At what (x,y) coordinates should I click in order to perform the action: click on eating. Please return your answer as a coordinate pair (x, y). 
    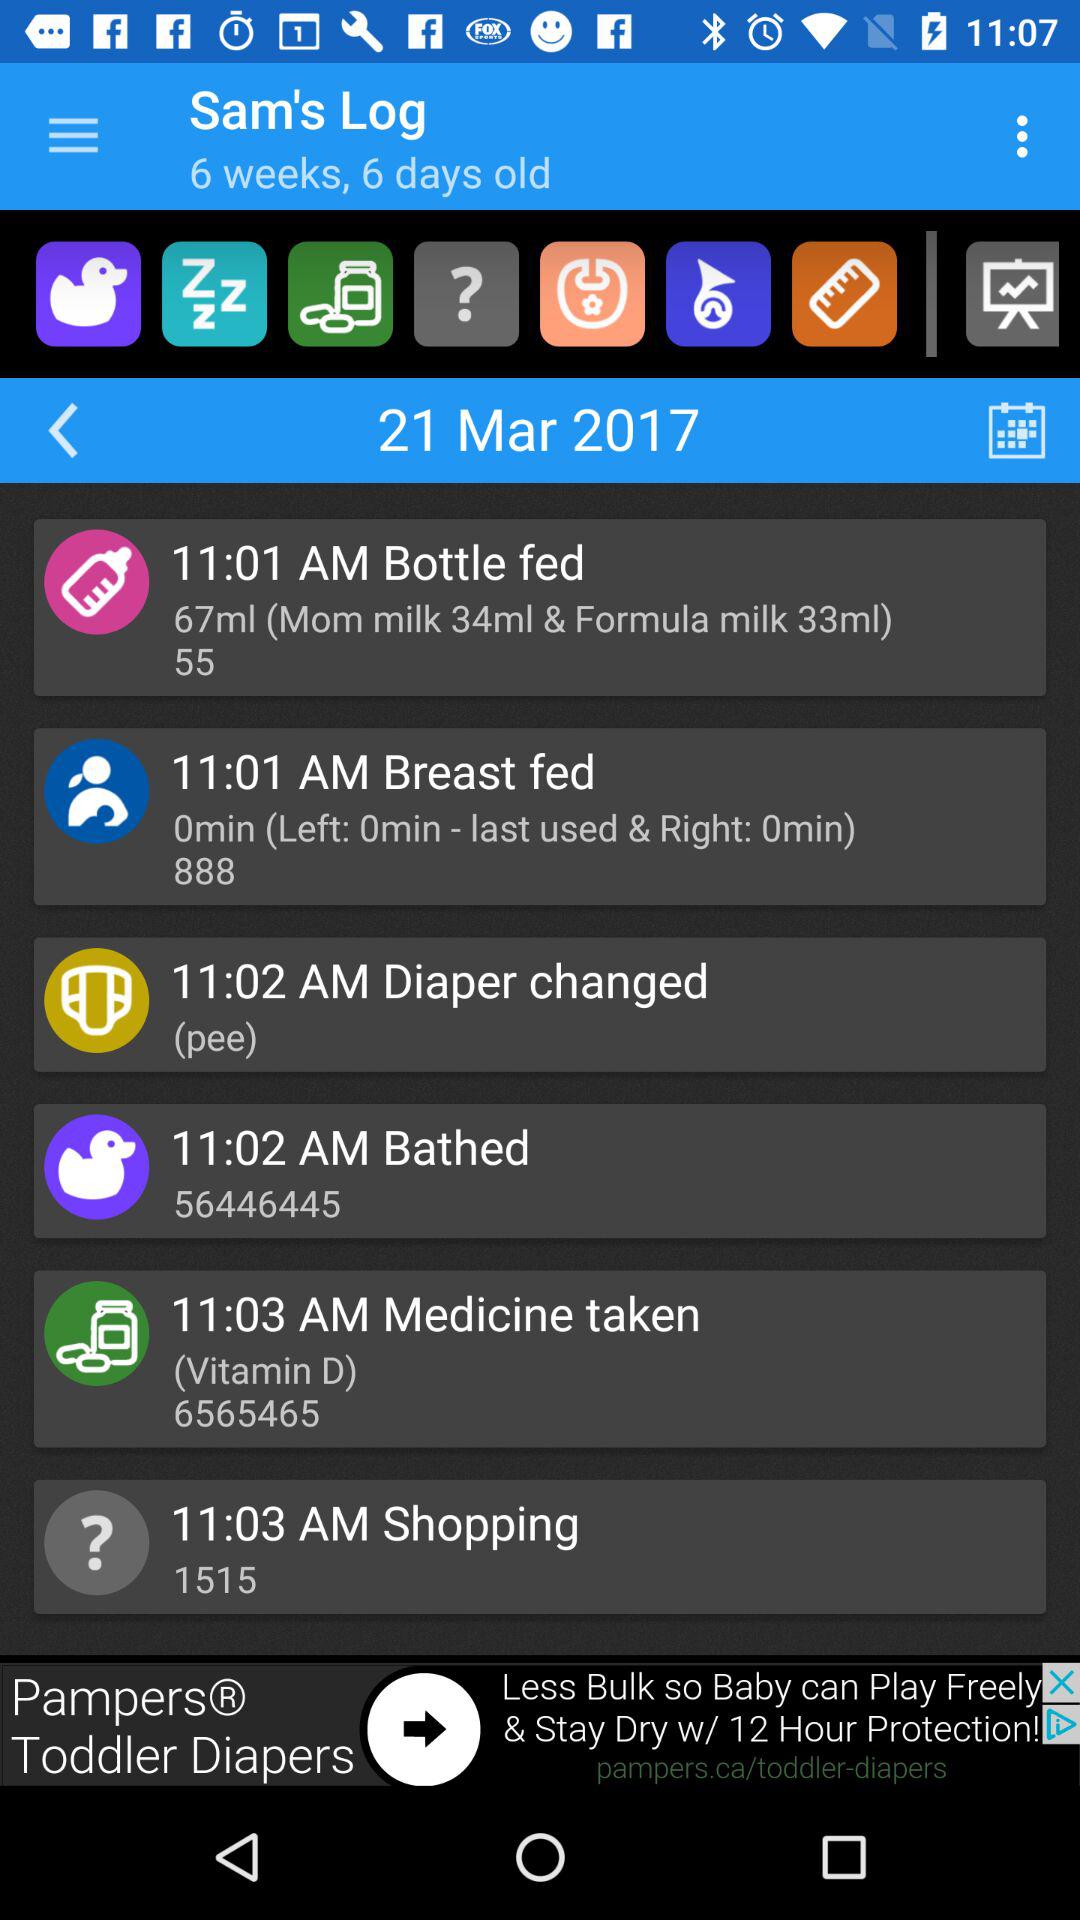
    Looking at the image, I should click on (592, 294).